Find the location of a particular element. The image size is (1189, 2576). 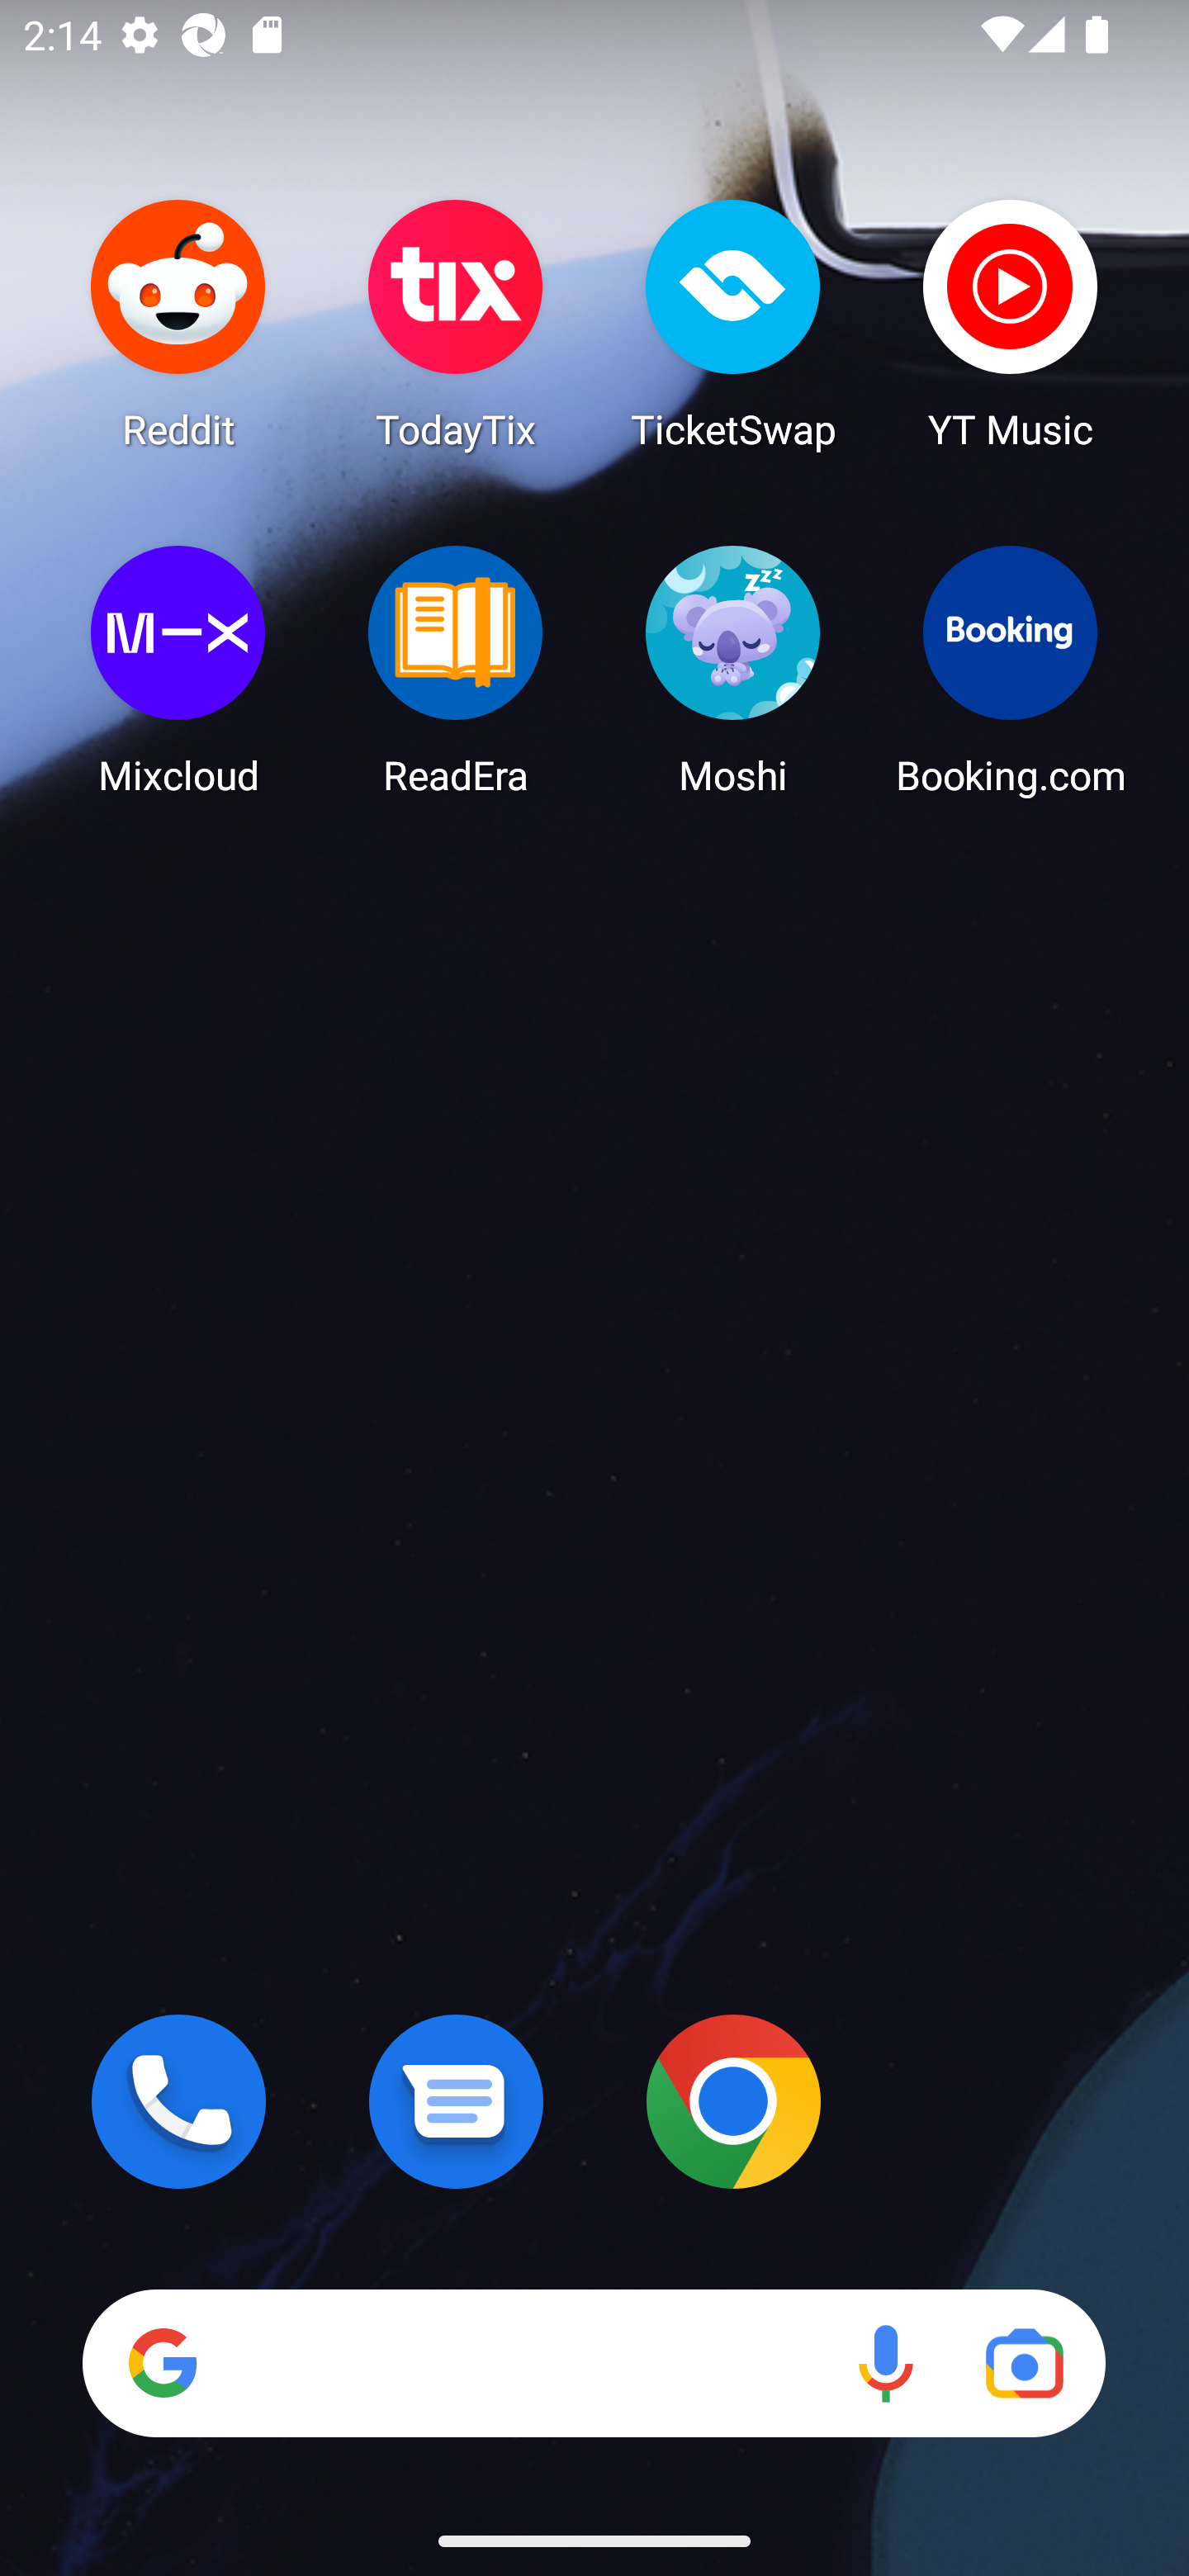

Booking.com is located at coordinates (1011, 670).